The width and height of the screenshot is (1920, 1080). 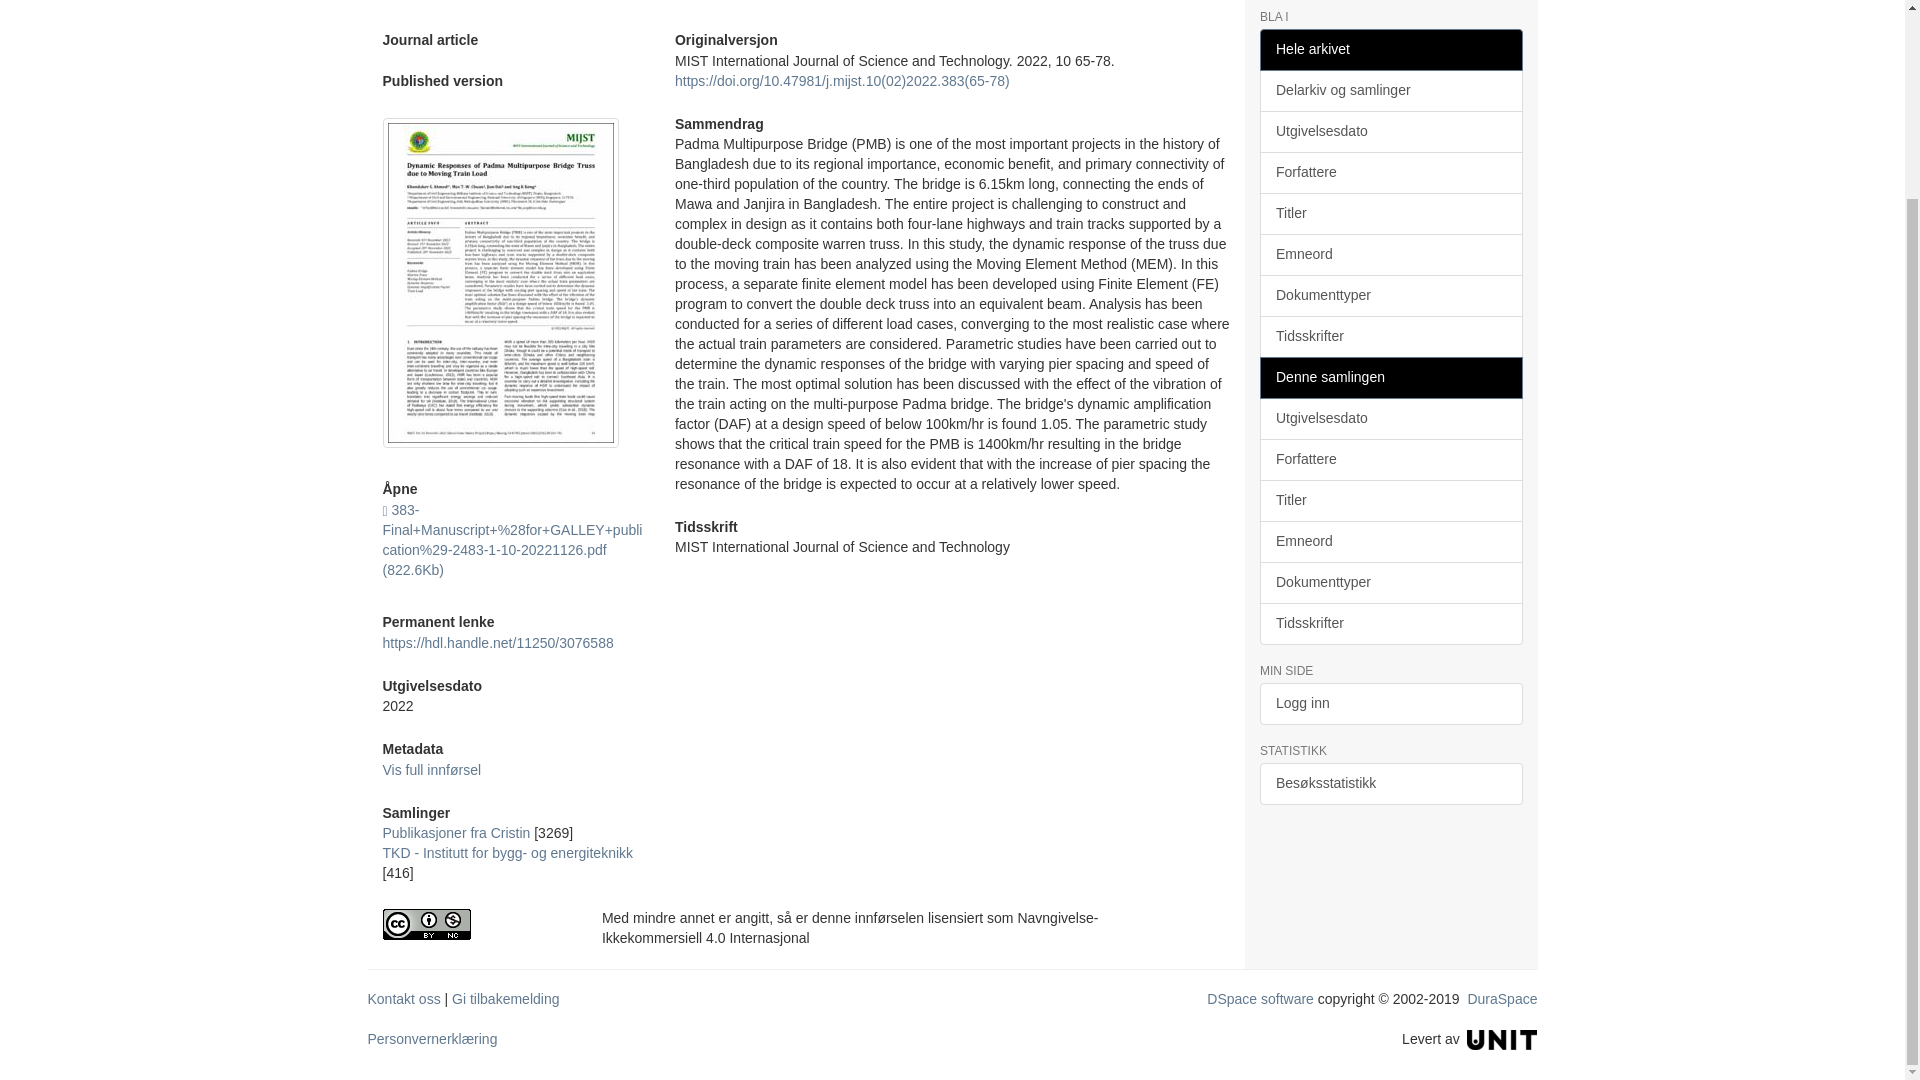 What do you see at coordinates (1502, 1038) in the screenshot?
I see `Unit` at bounding box center [1502, 1038].